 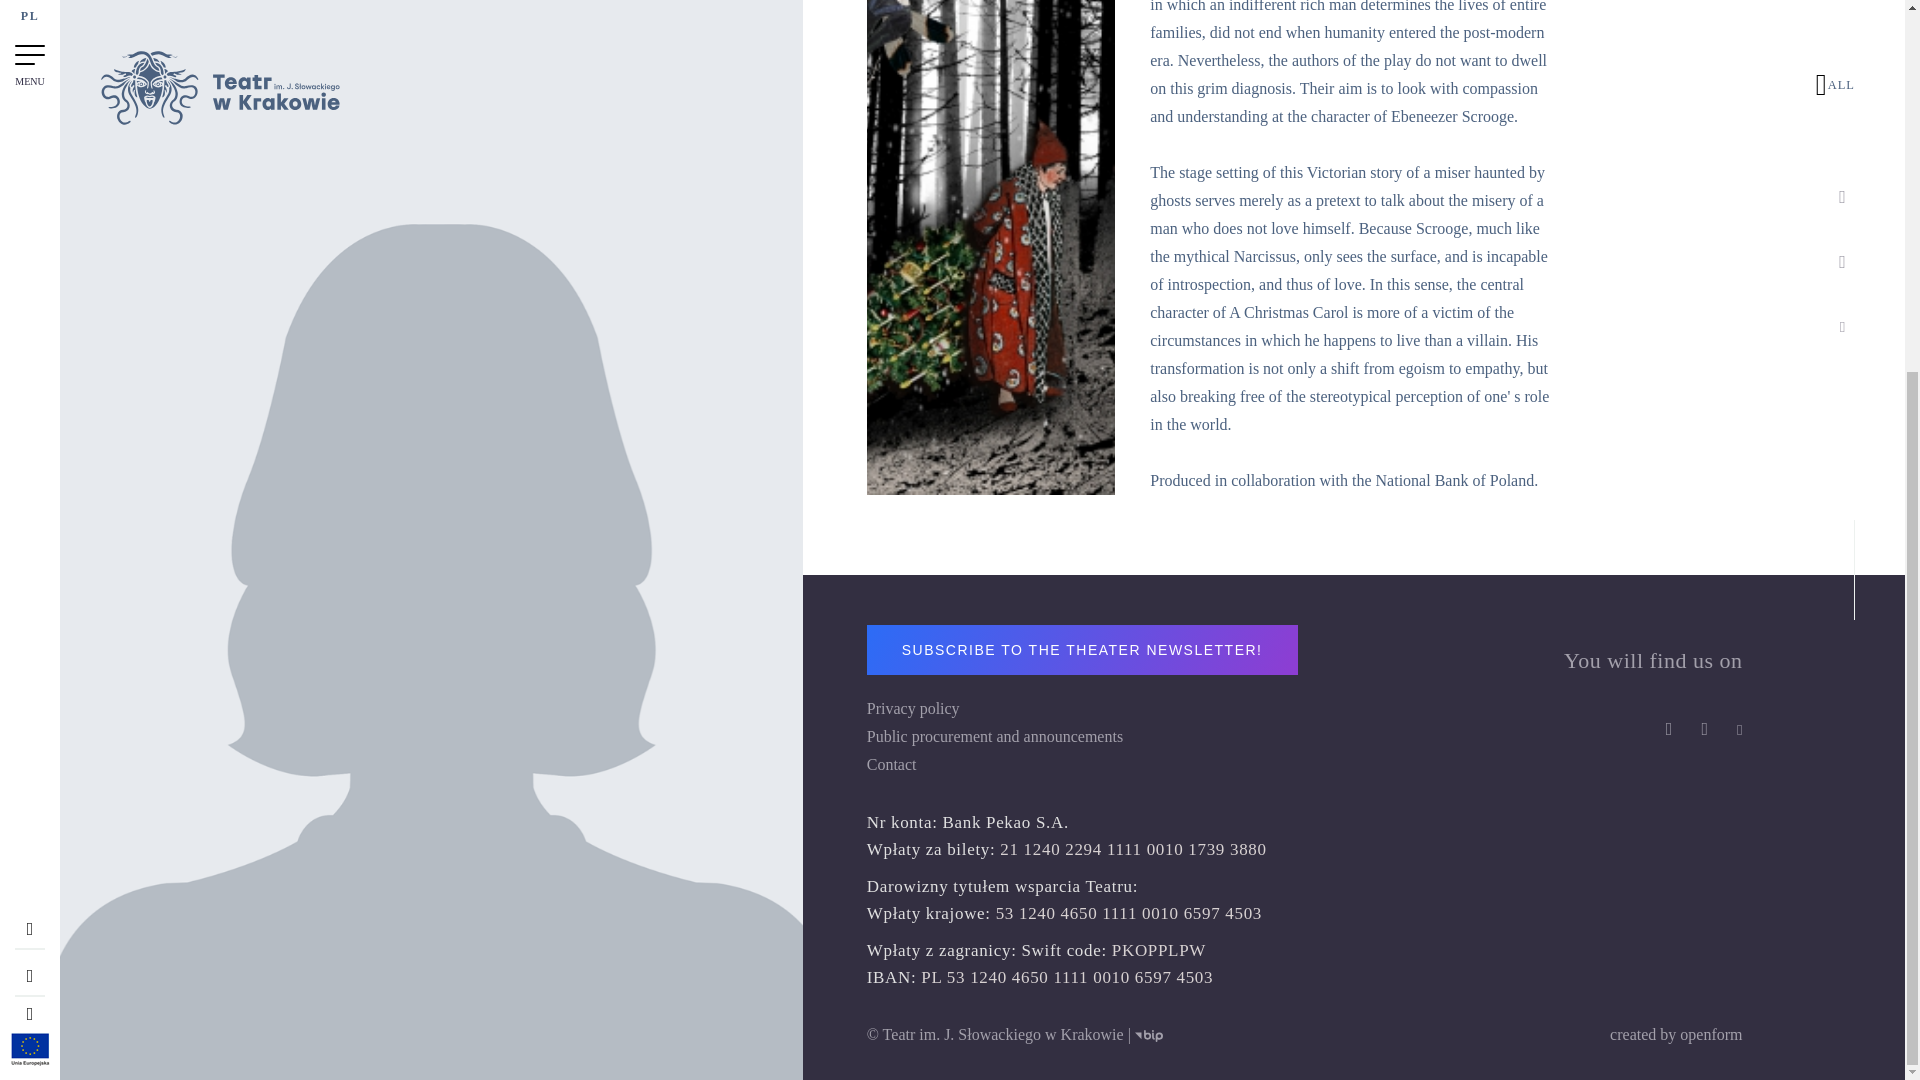 What do you see at coordinates (30, 462) in the screenshot?
I see `Search` at bounding box center [30, 462].